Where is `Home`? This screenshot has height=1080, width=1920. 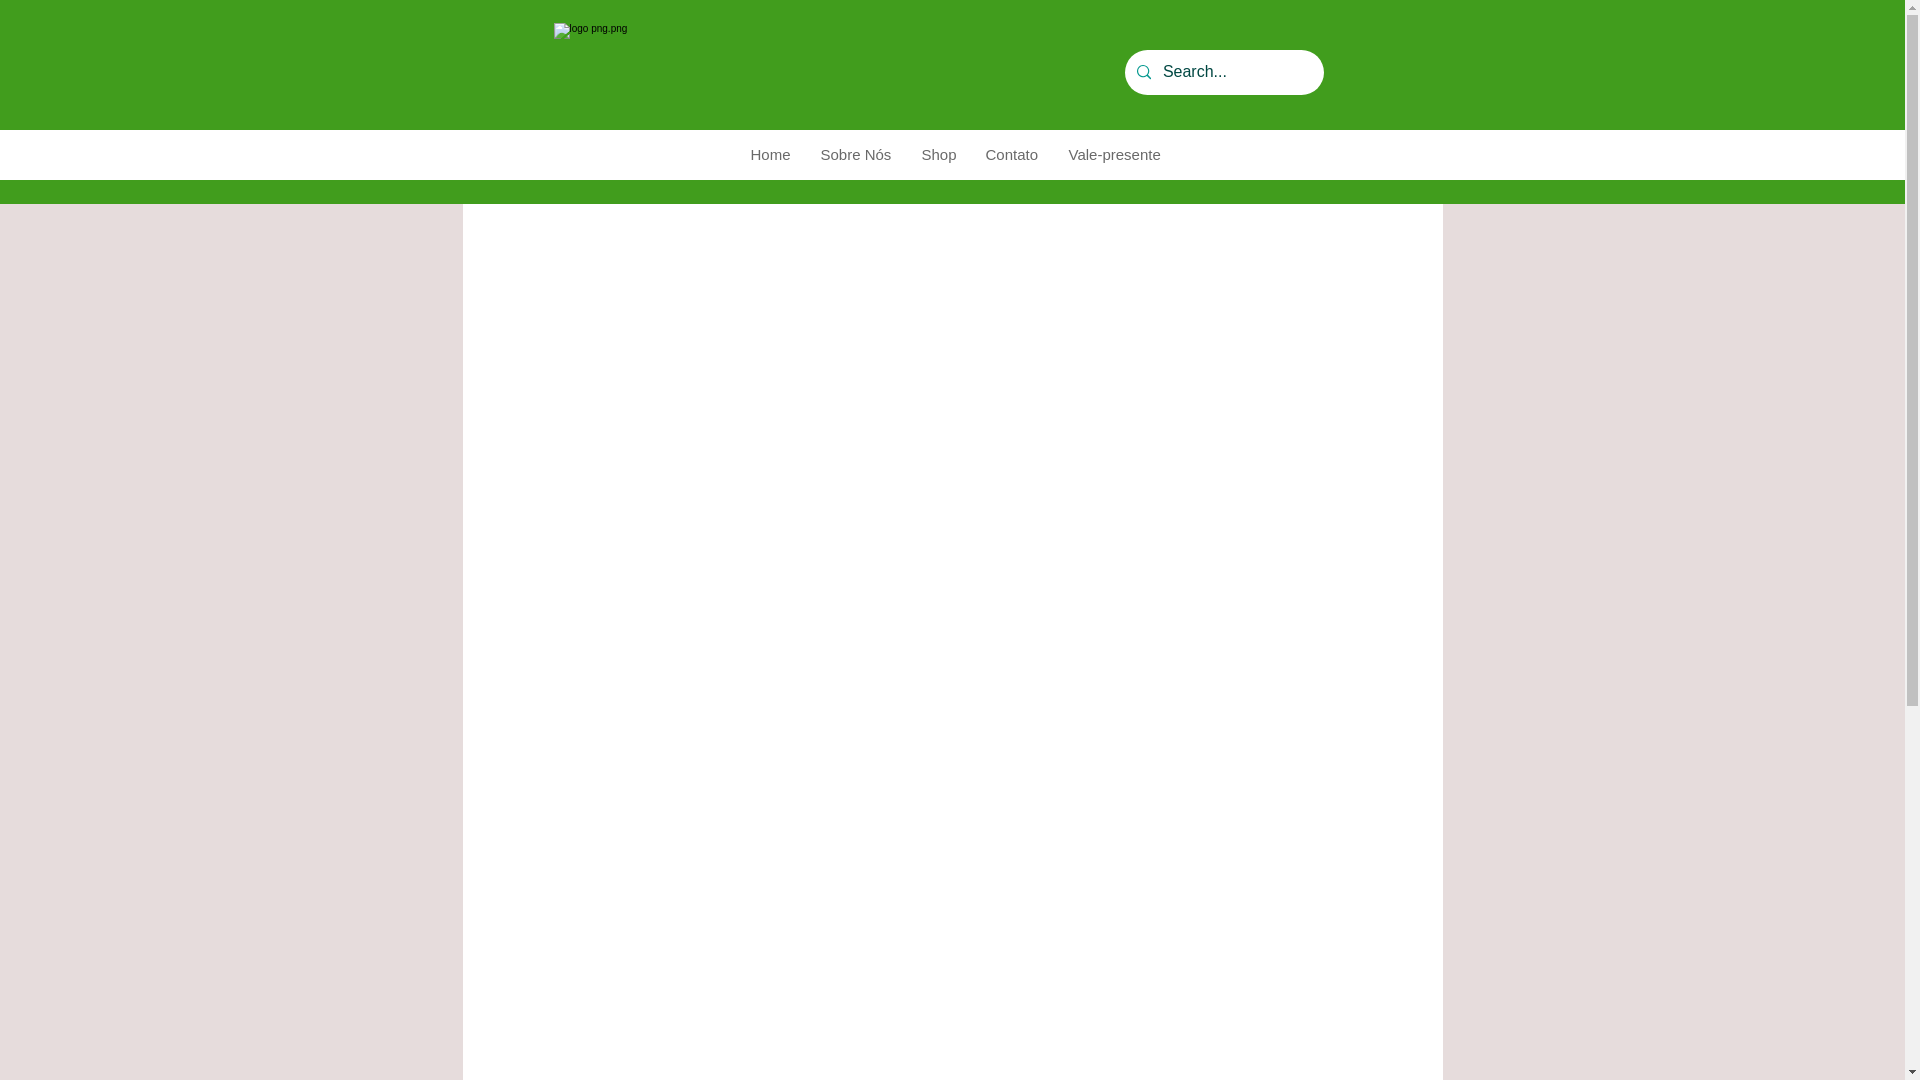 Home is located at coordinates (768, 154).